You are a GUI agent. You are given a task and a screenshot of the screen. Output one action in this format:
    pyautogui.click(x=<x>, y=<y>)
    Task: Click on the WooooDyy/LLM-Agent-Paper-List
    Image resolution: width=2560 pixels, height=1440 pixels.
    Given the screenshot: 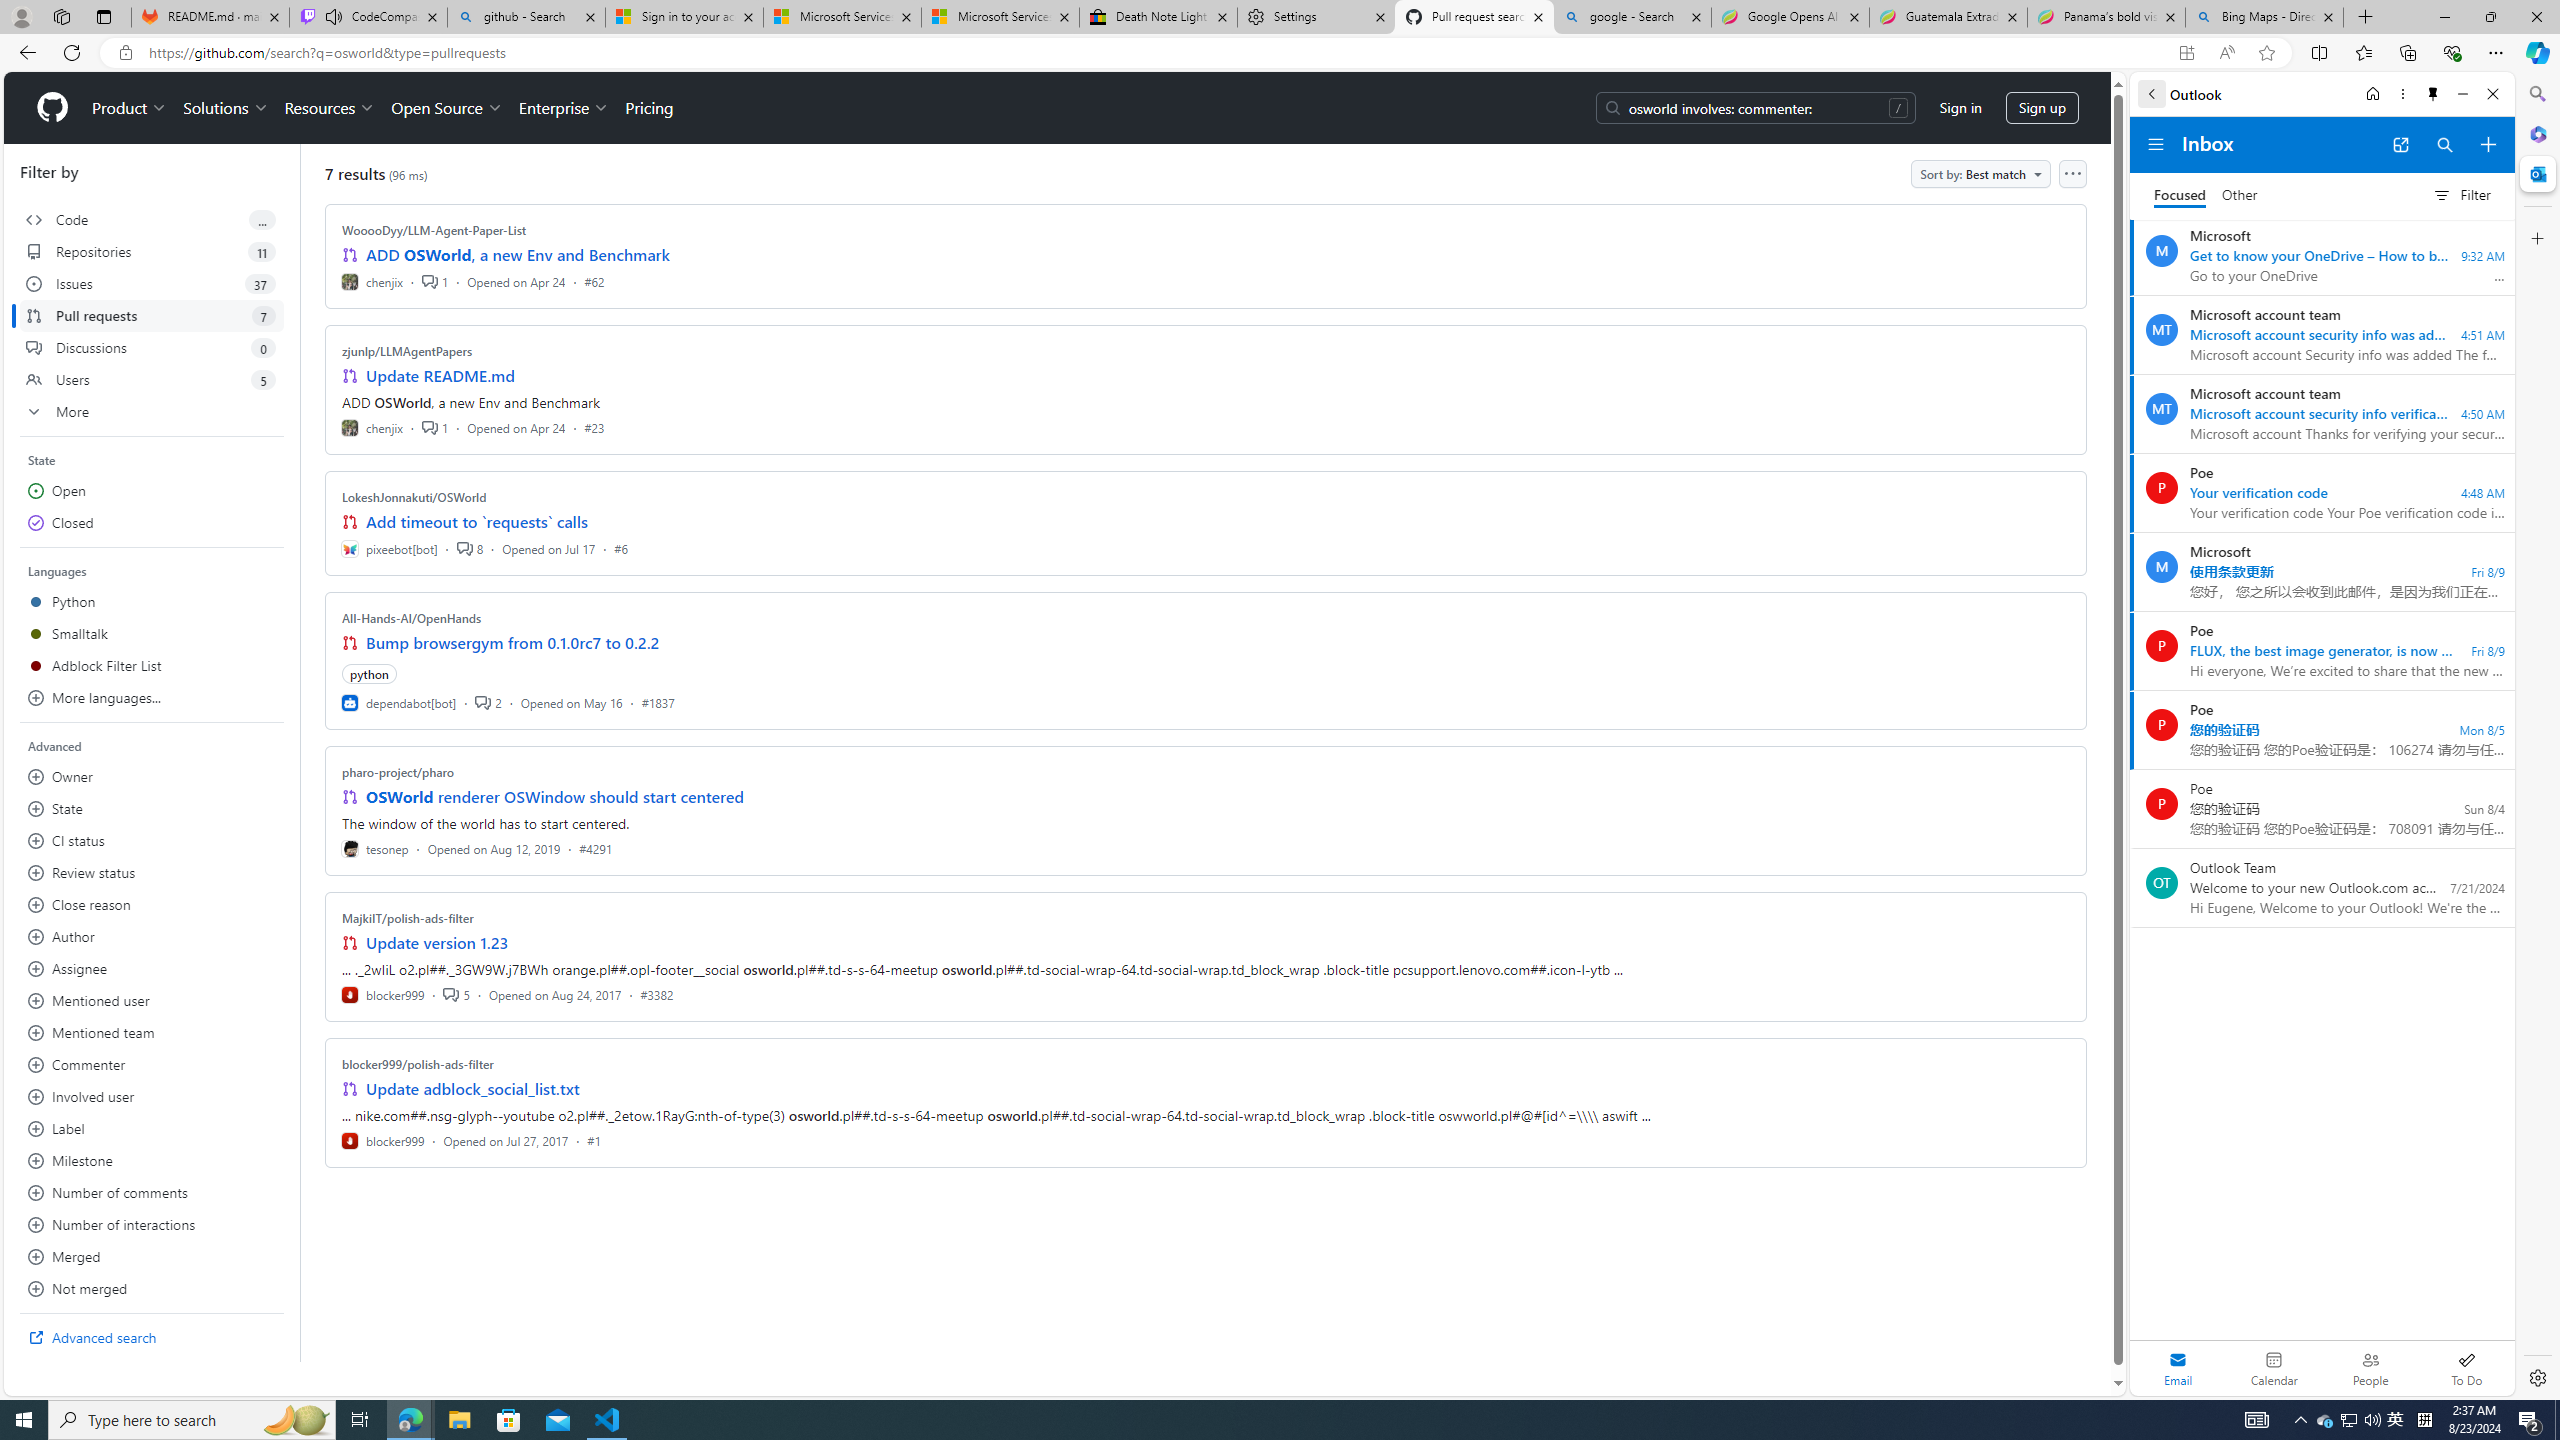 What is the action you would take?
    pyautogui.click(x=435, y=230)
    